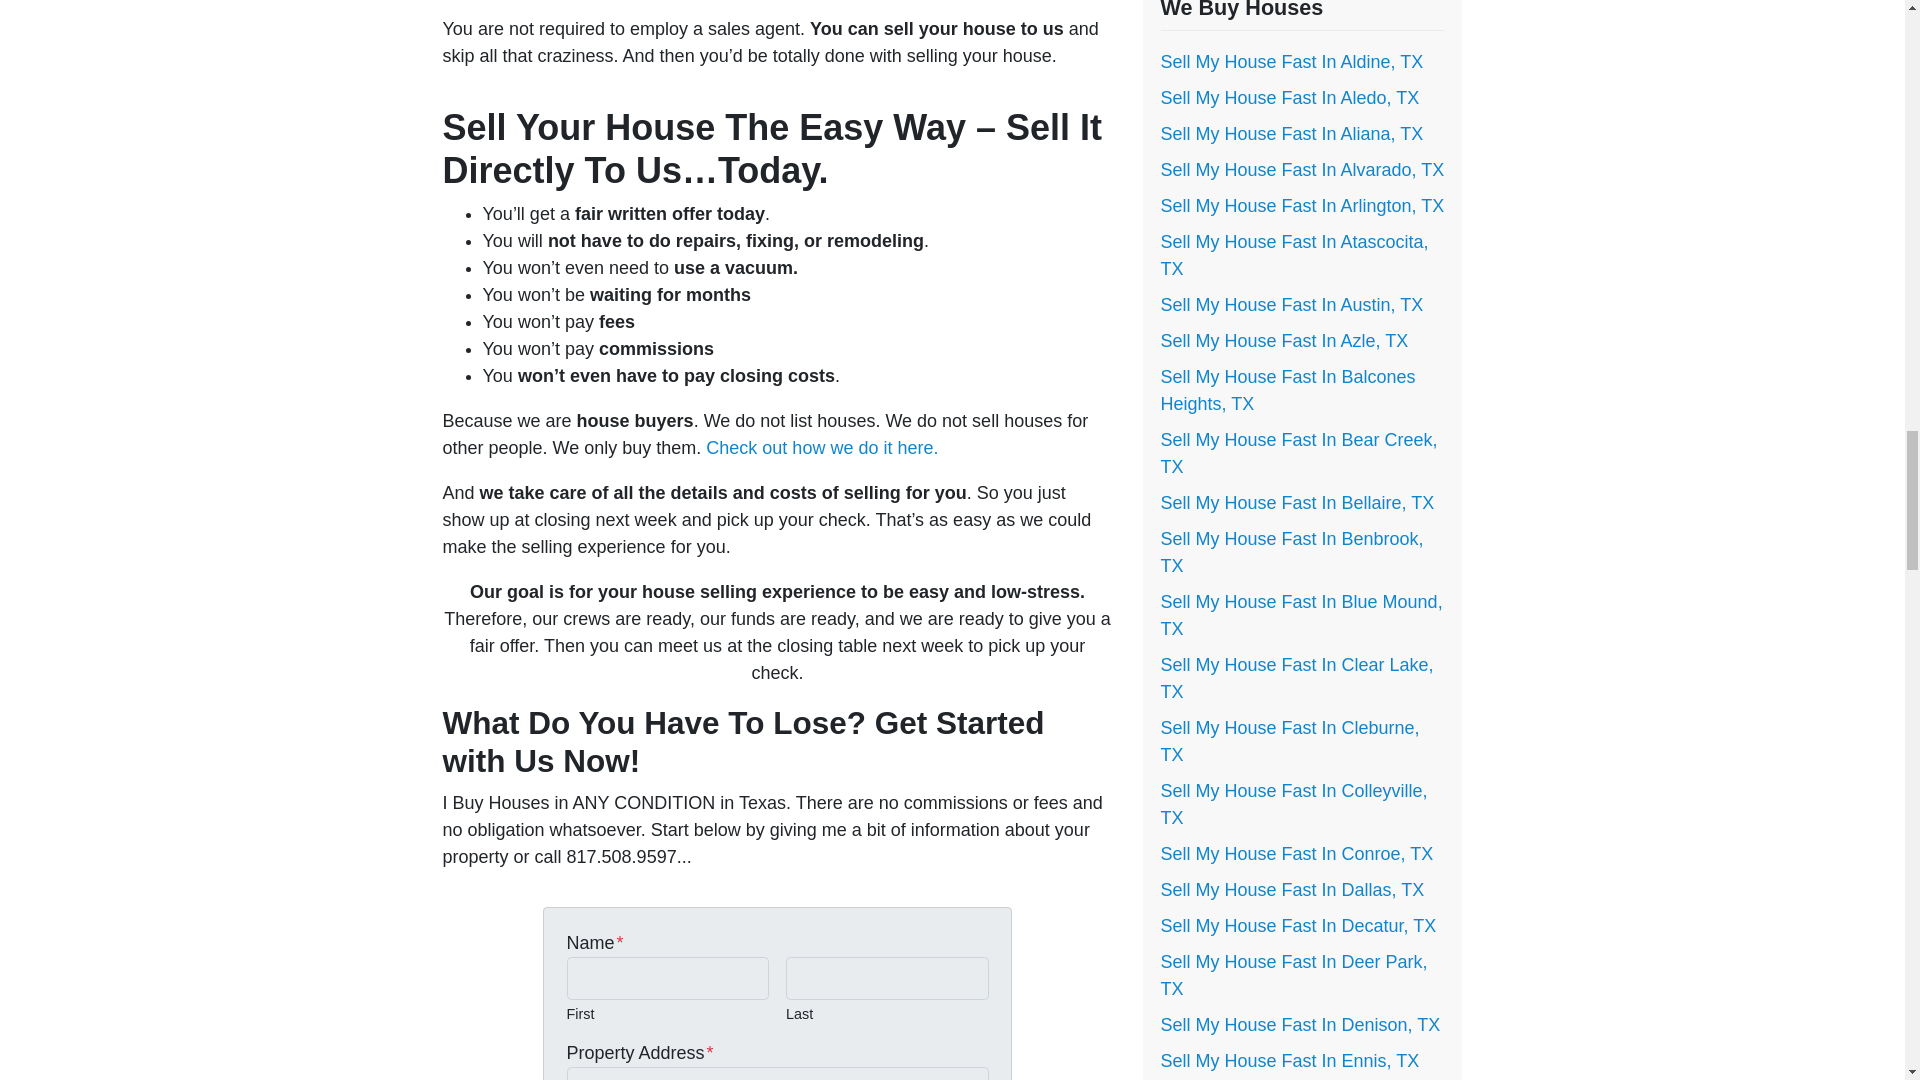 The height and width of the screenshot is (1080, 1920). Describe the element at coordinates (1292, 975) in the screenshot. I see `Sell My House Fast In Deer Park, TX` at that location.